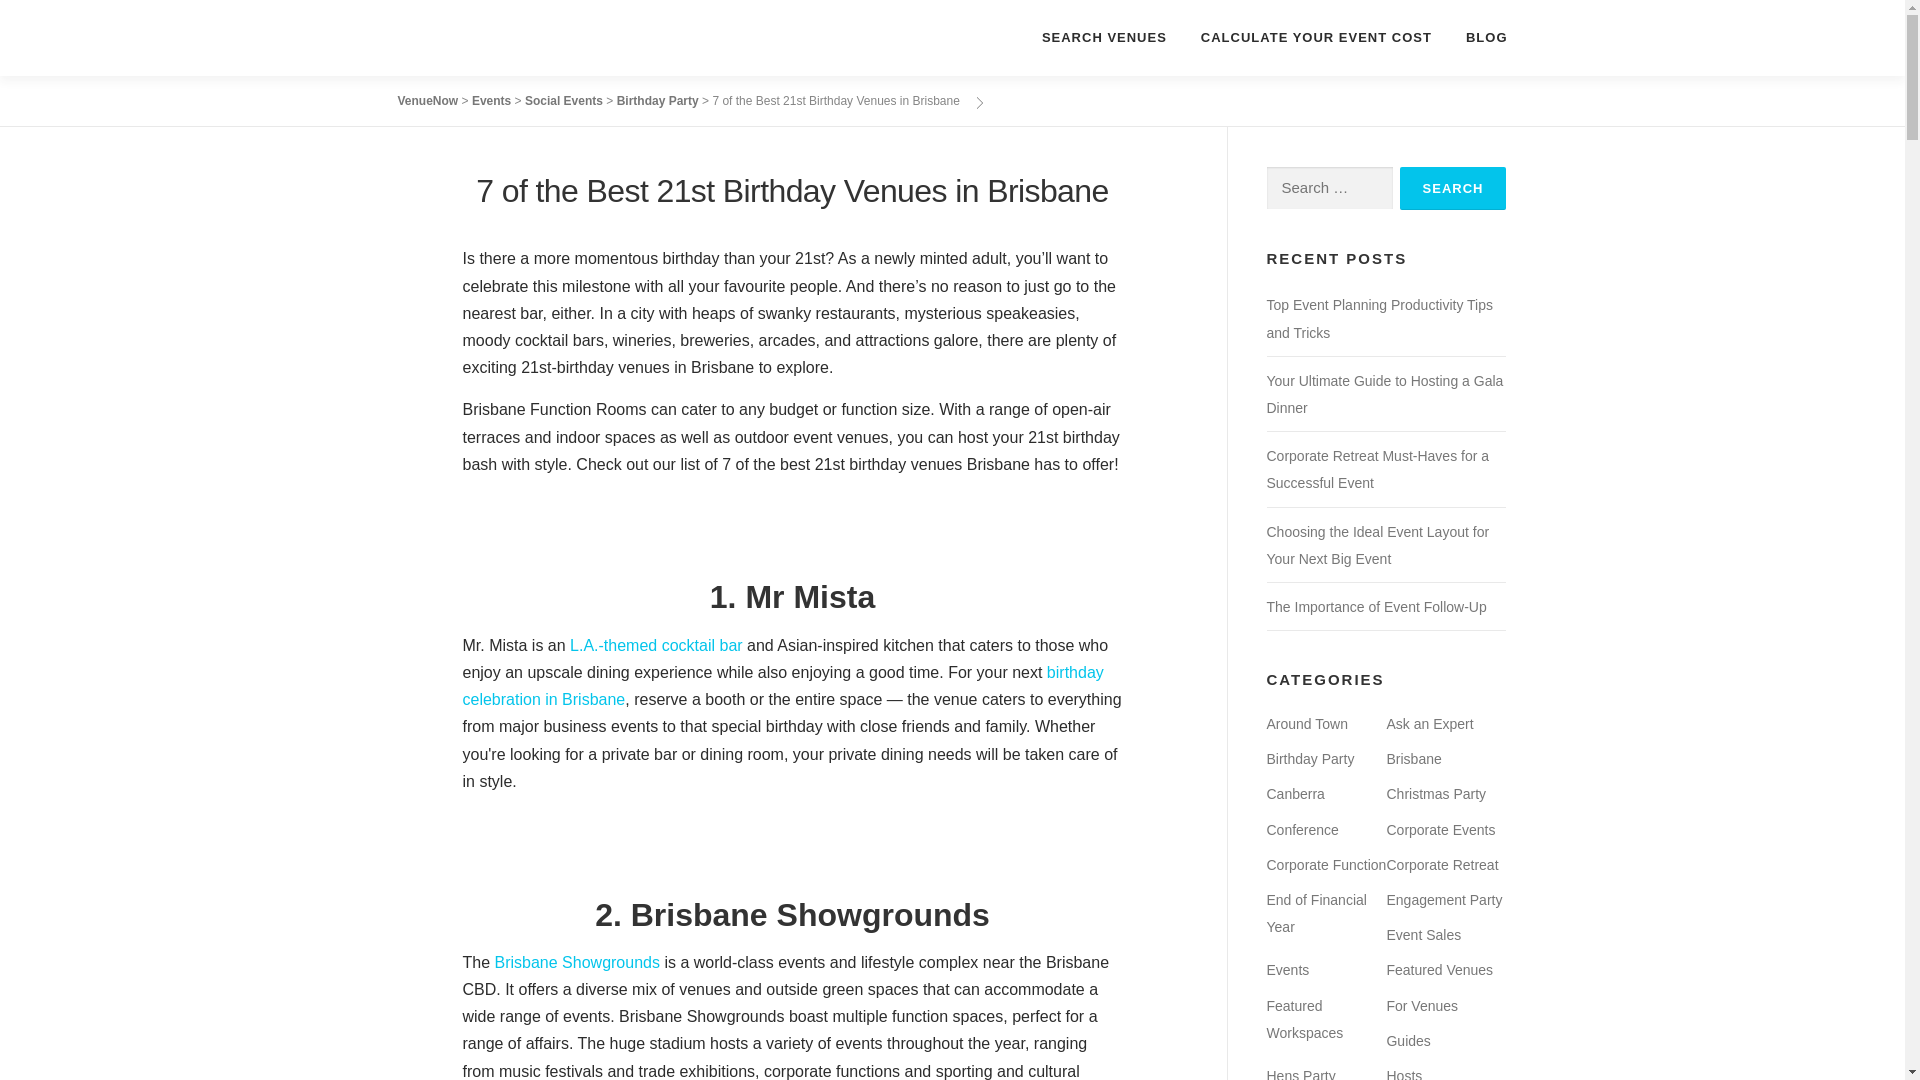 The image size is (1920, 1080). I want to click on Brisbane Showgrounds, so click(578, 962).